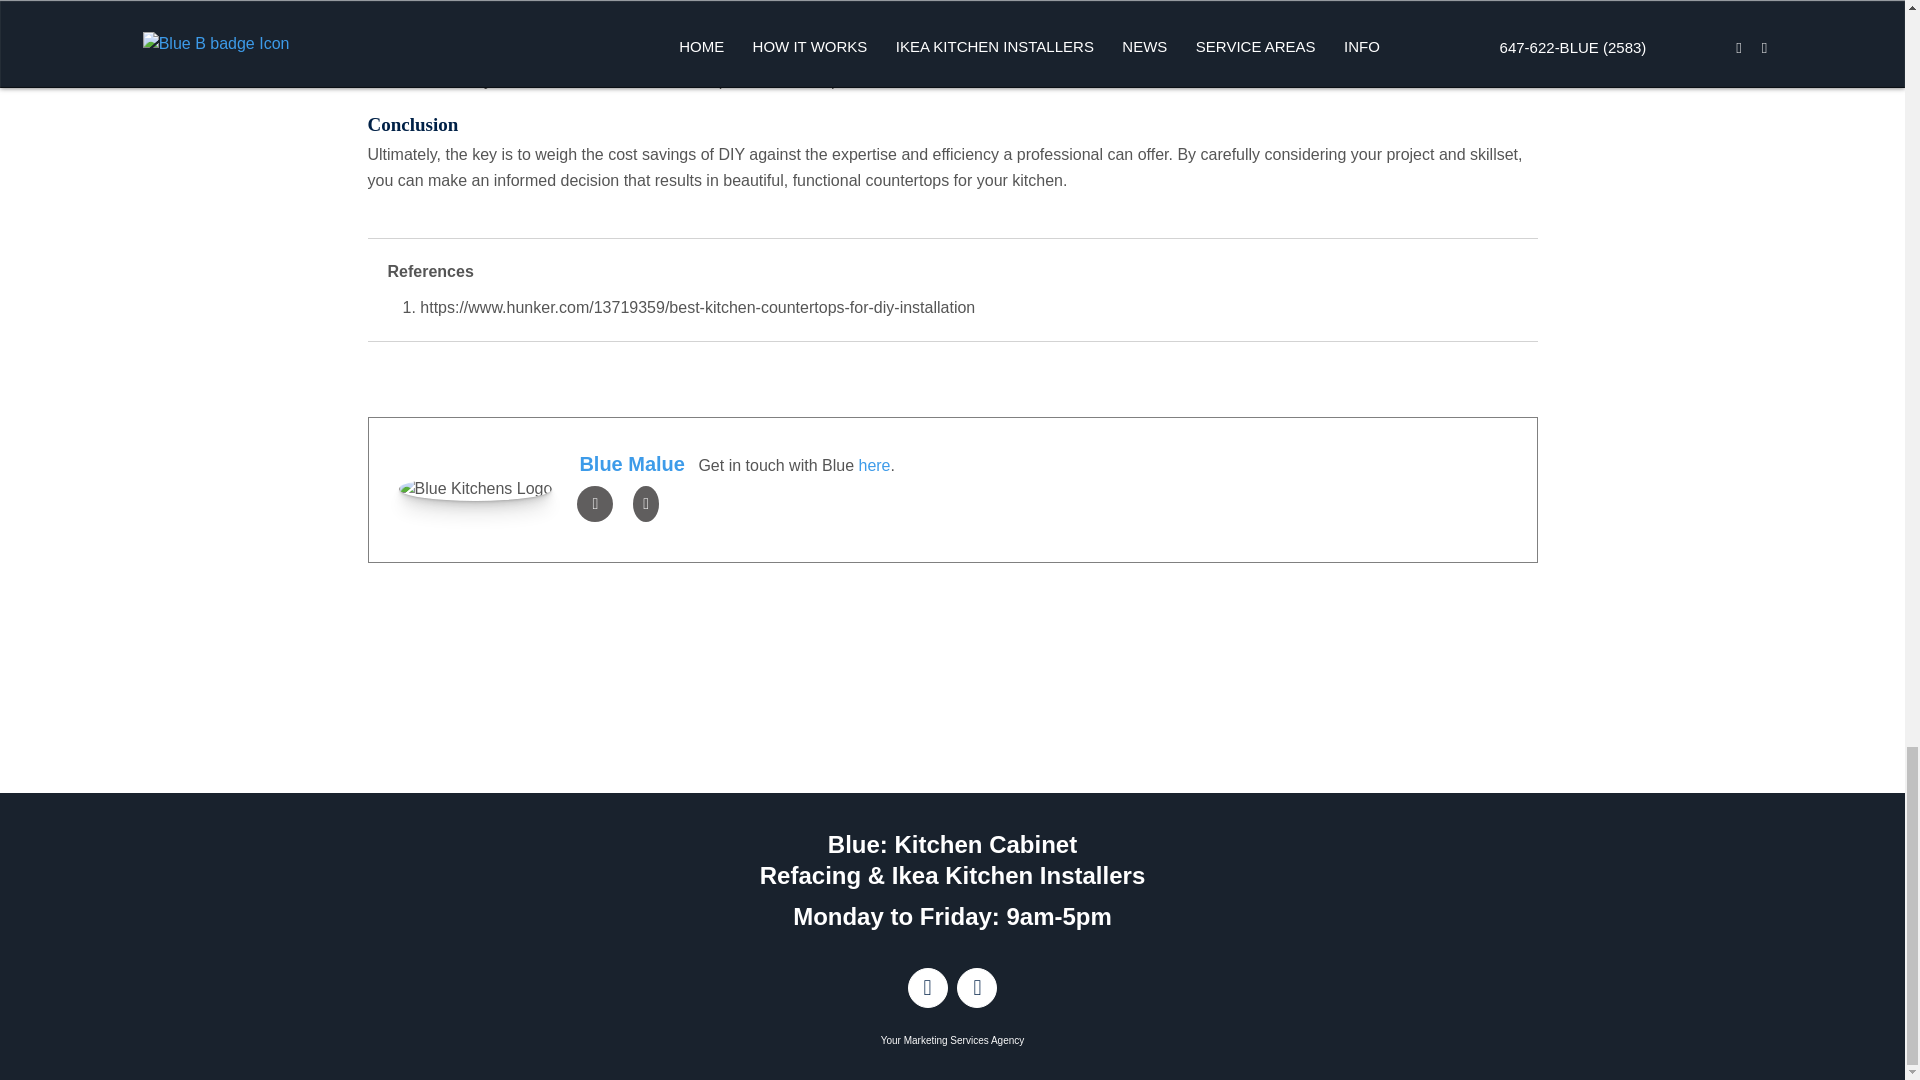 The image size is (1920, 1080). Describe the element at coordinates (646, 502) in the screenshot. I see `youtube` at that location.